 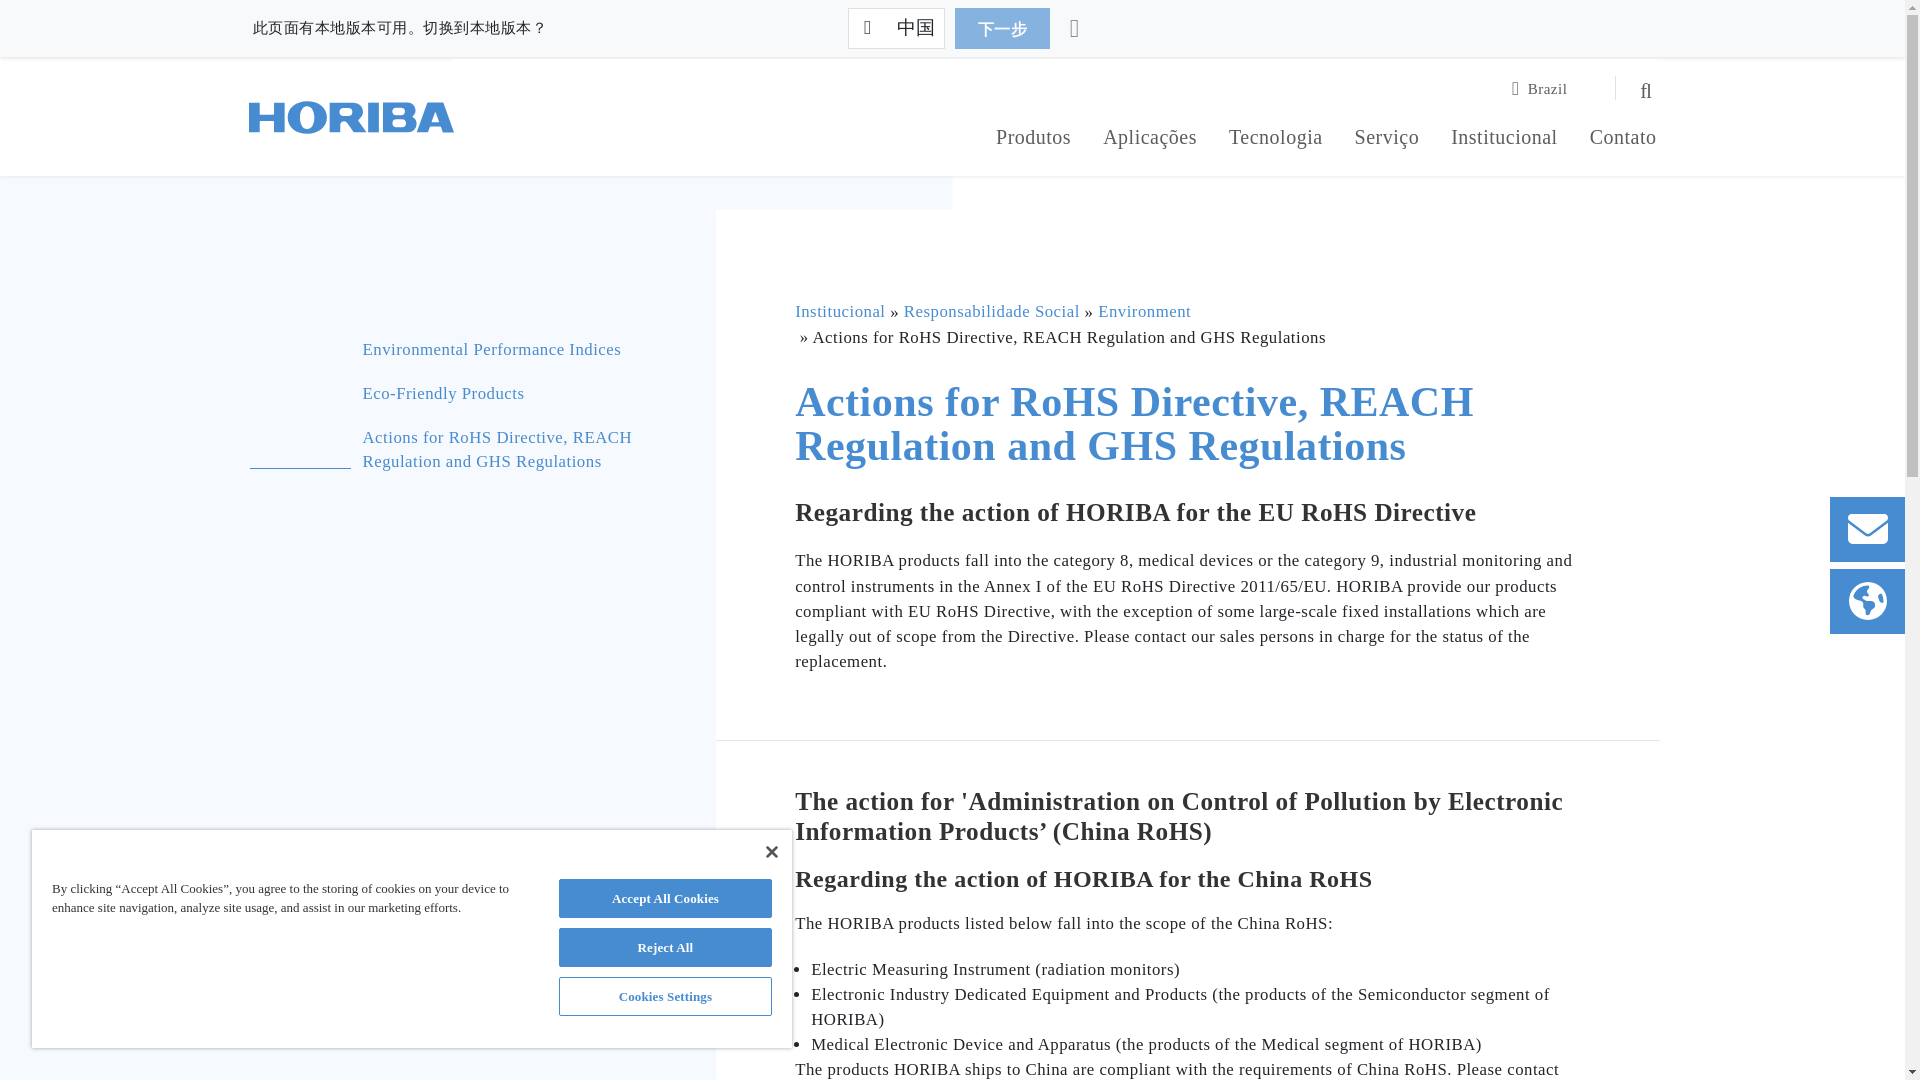 I want to click on Brazil, so click(x=1552, y=88).